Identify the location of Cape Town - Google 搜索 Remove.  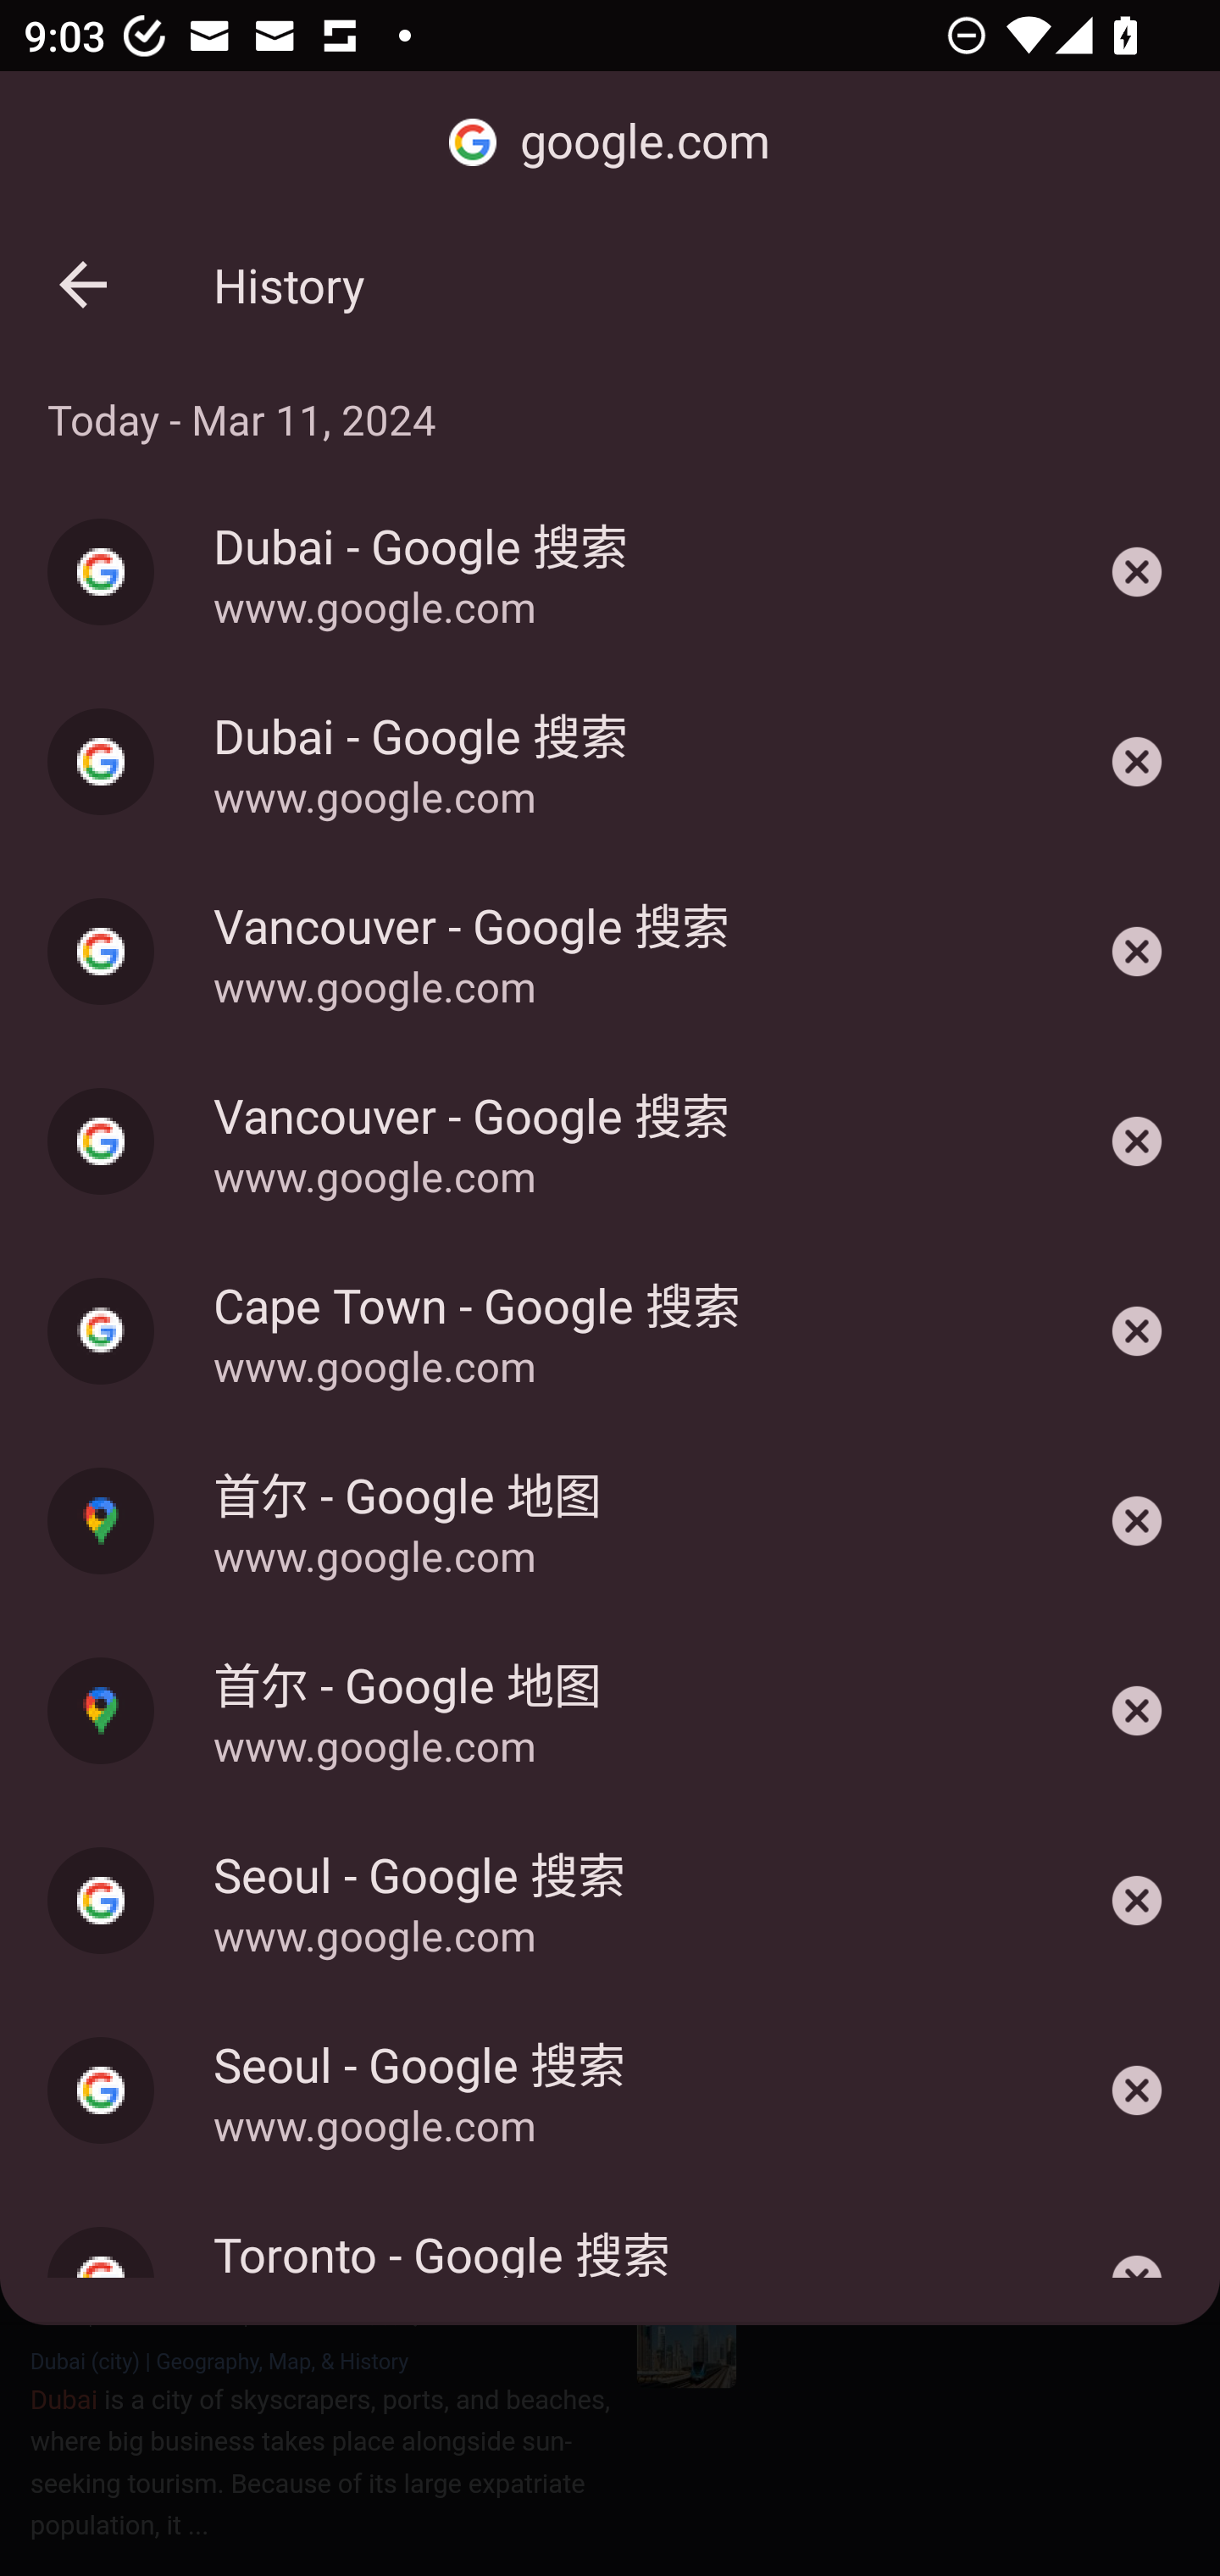
(1137, 1332).